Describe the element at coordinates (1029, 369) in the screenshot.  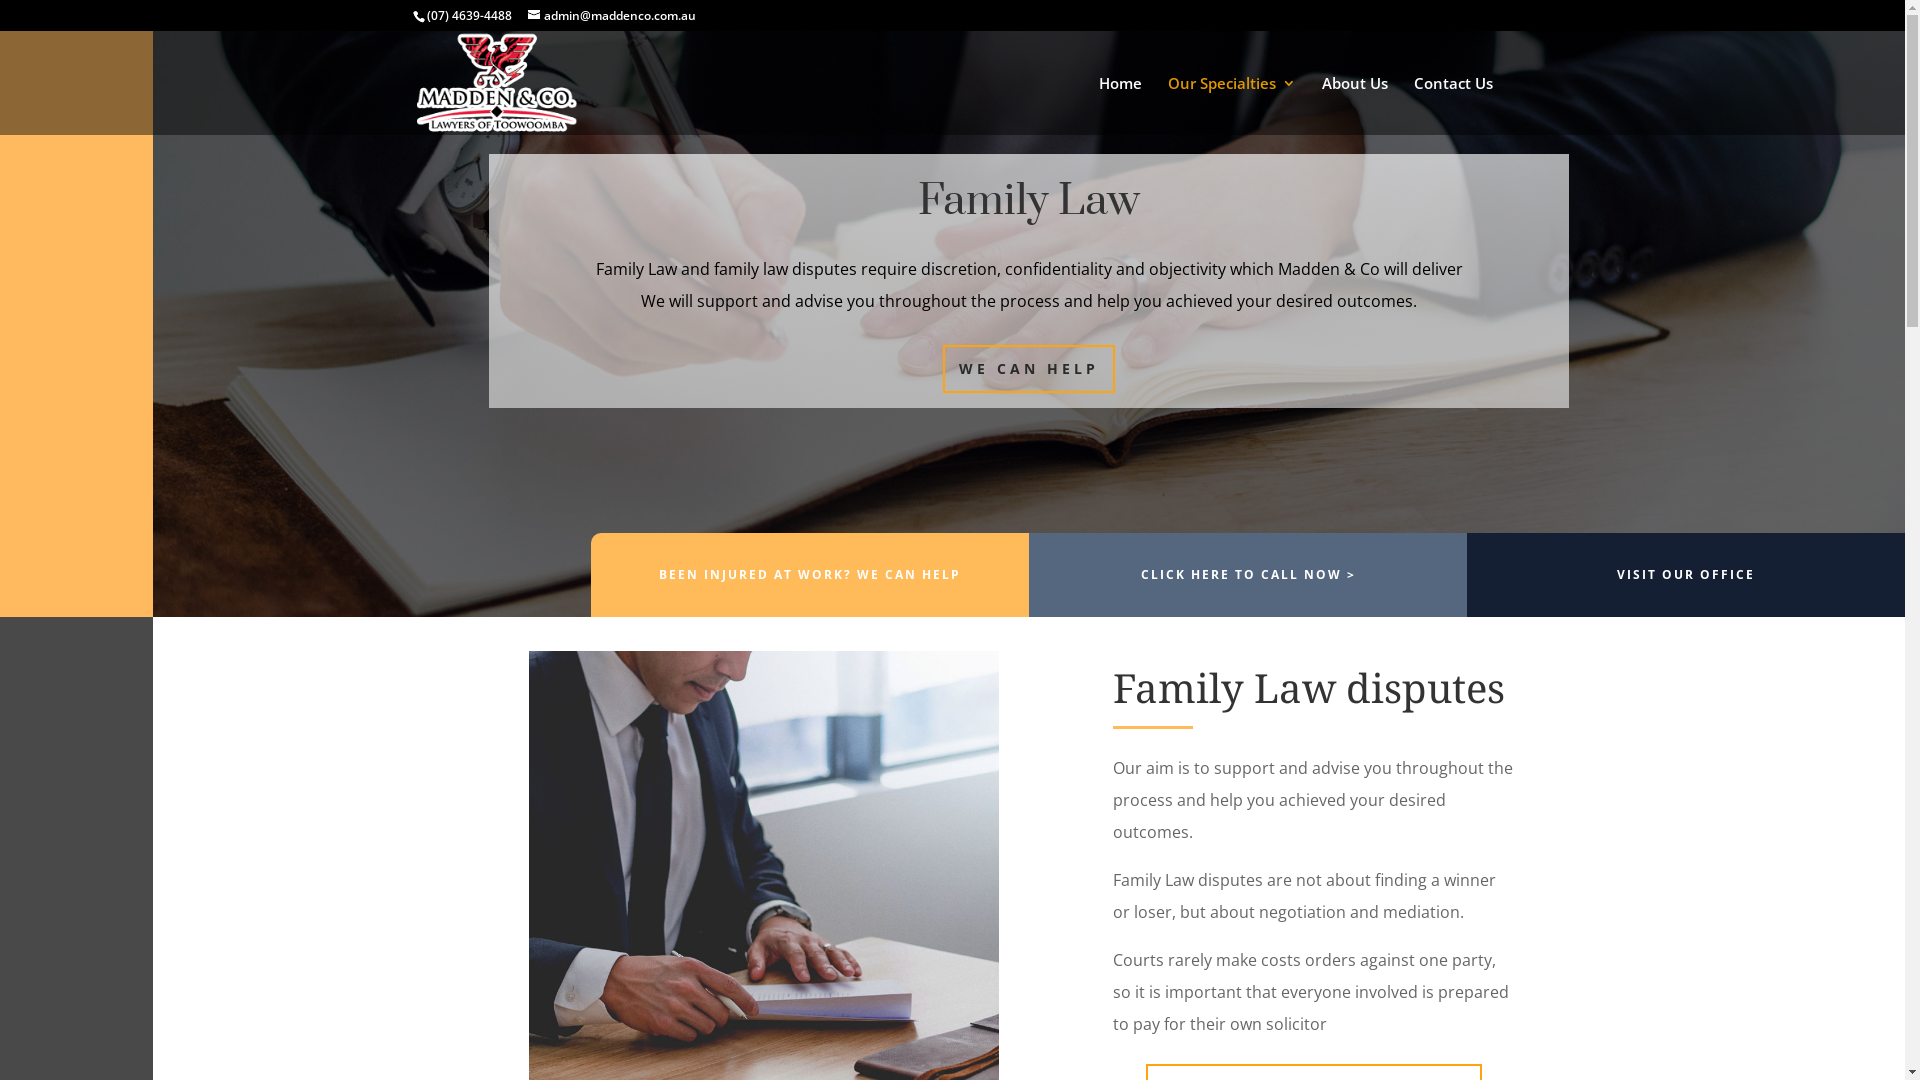
I see `WE CAN HELP` at that location.